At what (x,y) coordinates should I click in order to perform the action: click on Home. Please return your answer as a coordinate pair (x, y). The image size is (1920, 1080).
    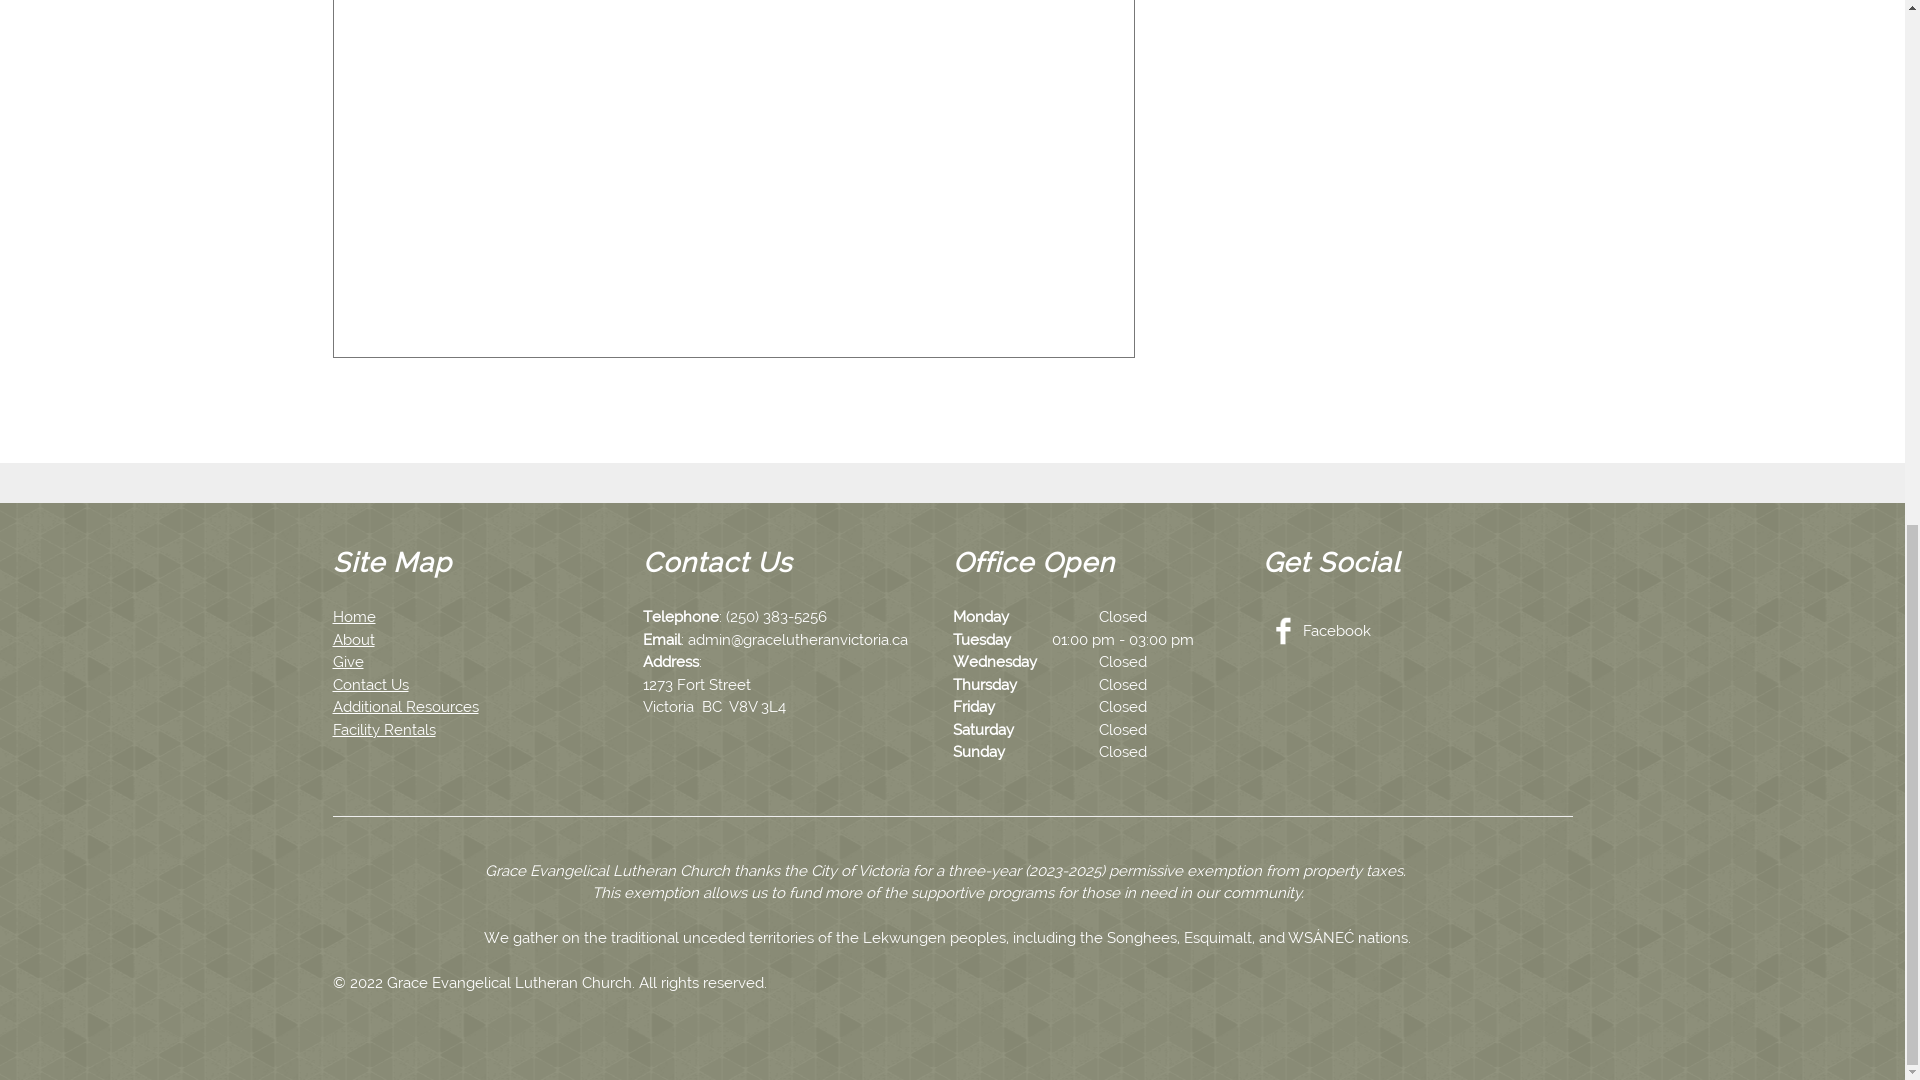
    Looking at the image, I should click on (353, 617).